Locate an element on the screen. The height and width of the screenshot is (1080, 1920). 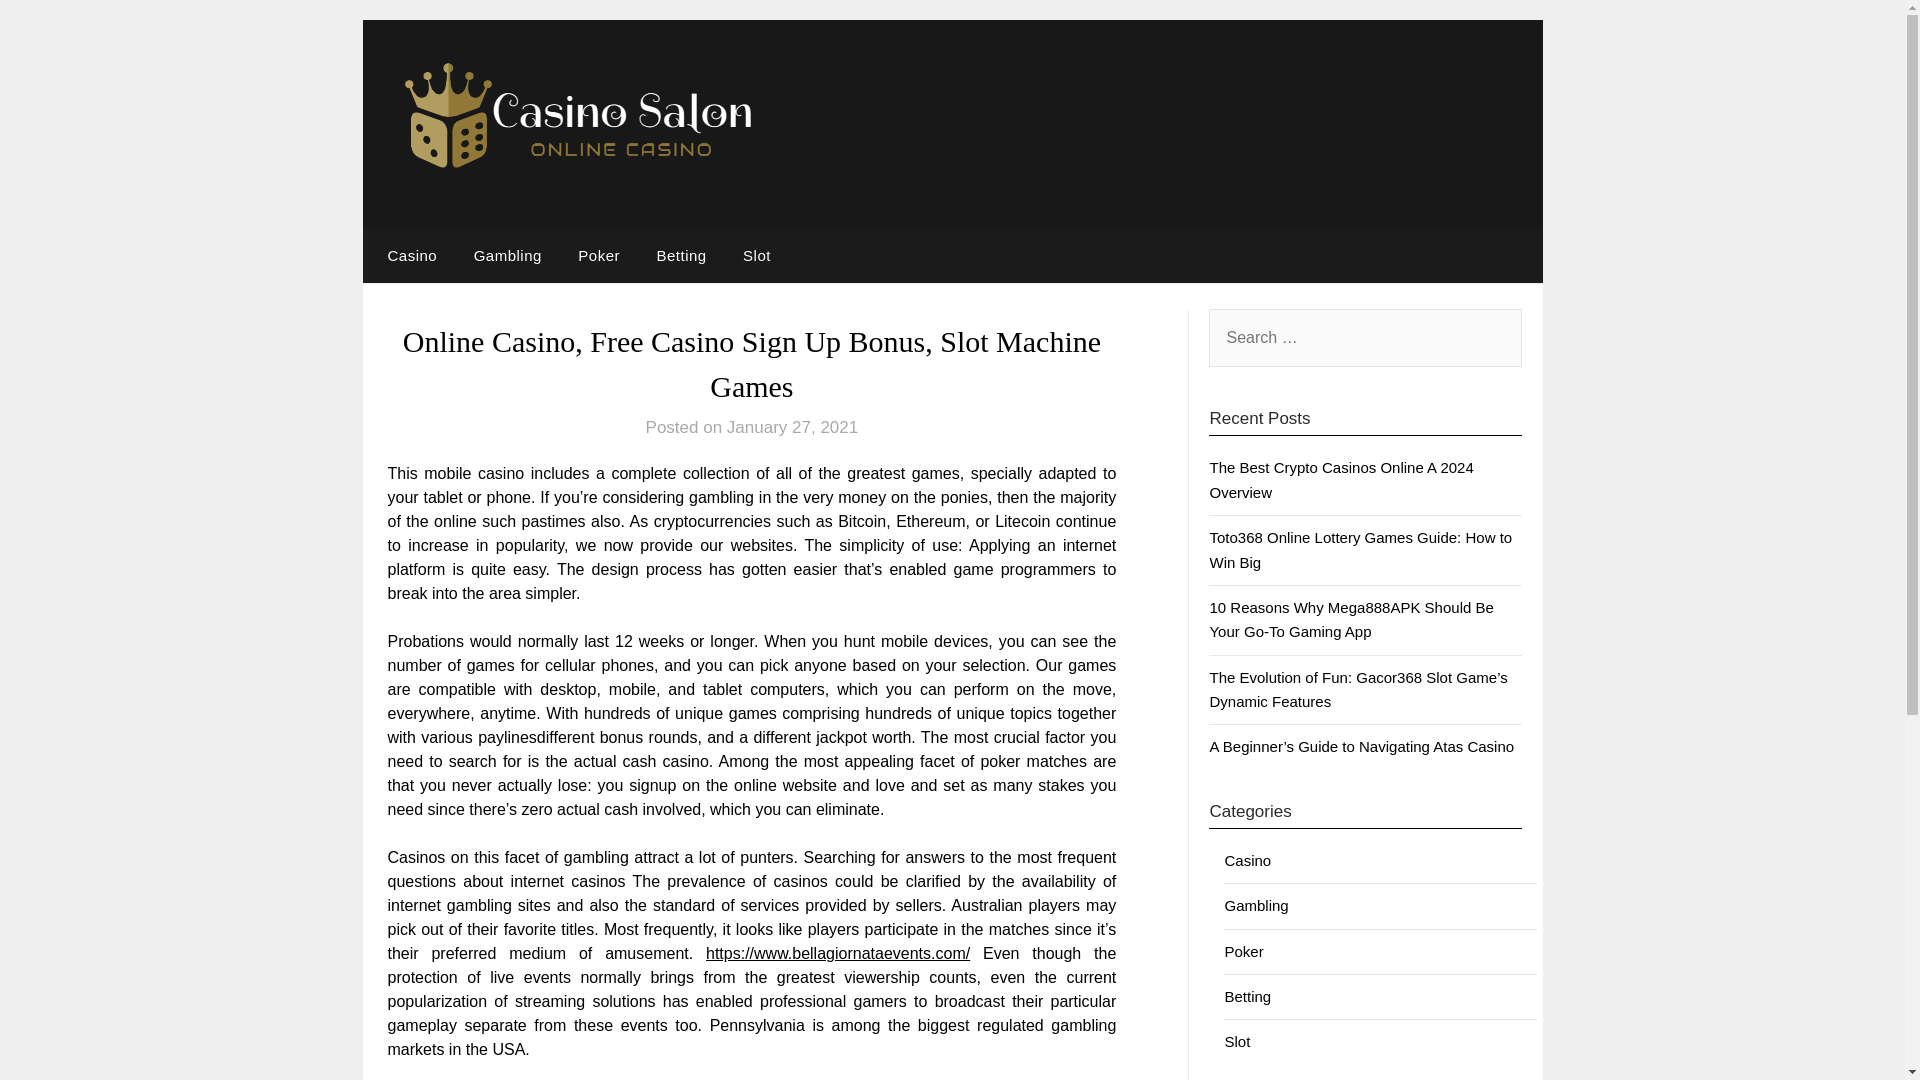
Poker is located at coordinates (1244, 951).